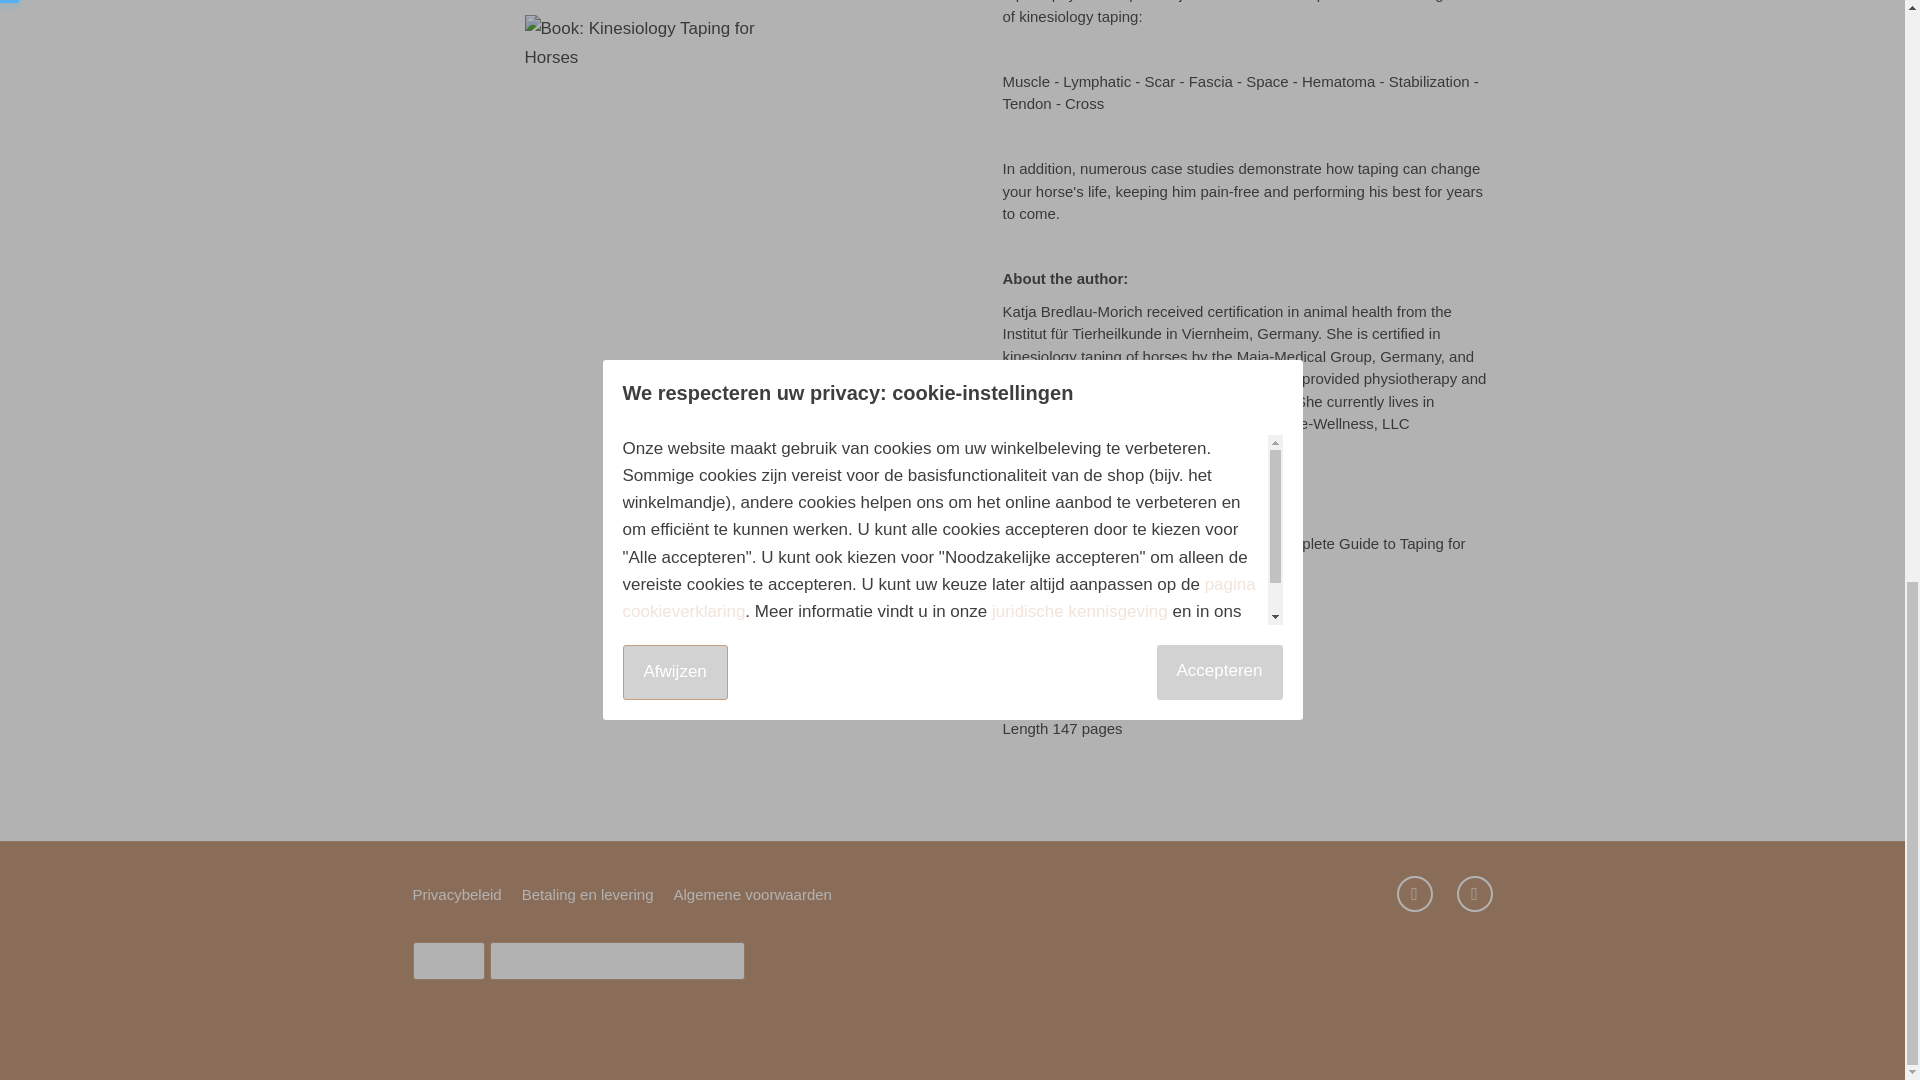 The image size is (1920, 1080). Describe the element at coordinates (588, 894) in the screenshot. I see `Betaling en levering` at that location.